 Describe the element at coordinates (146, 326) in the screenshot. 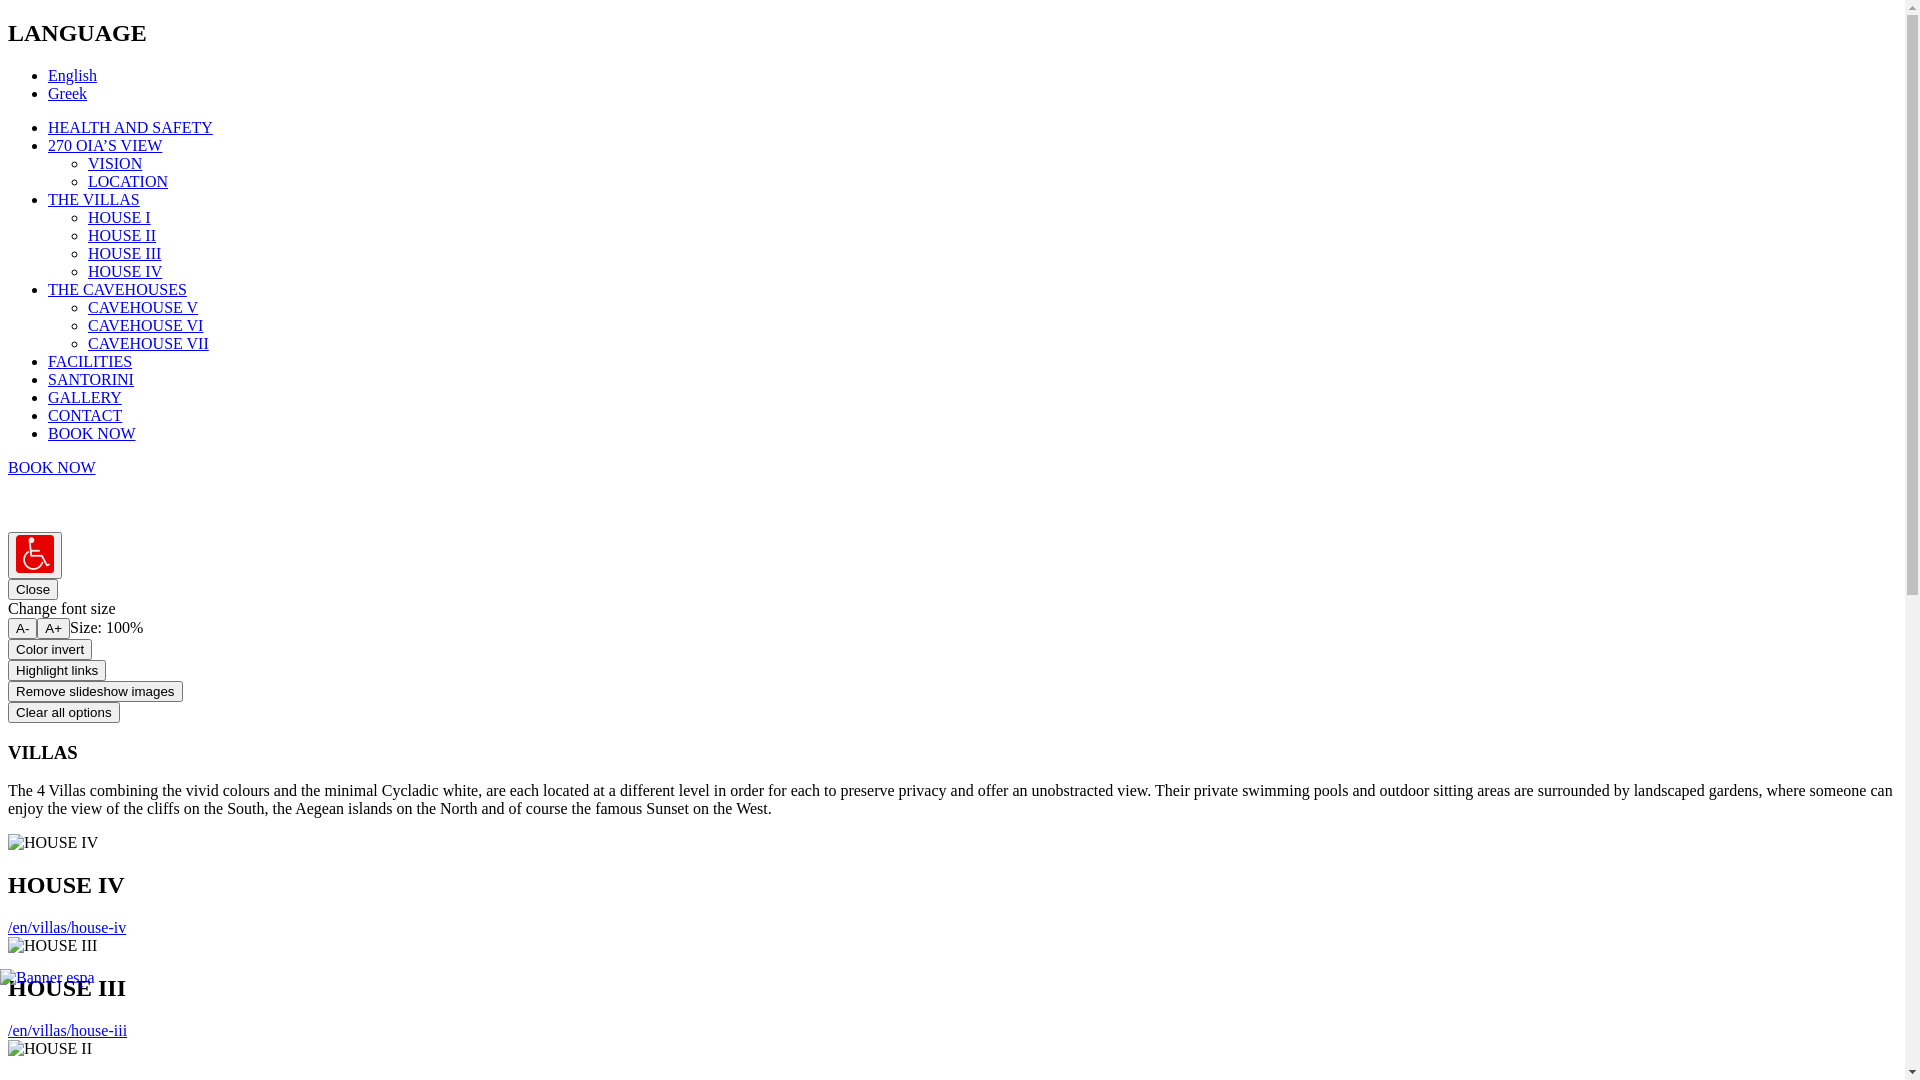

I see `CAVEHOUSE VI` at that location.